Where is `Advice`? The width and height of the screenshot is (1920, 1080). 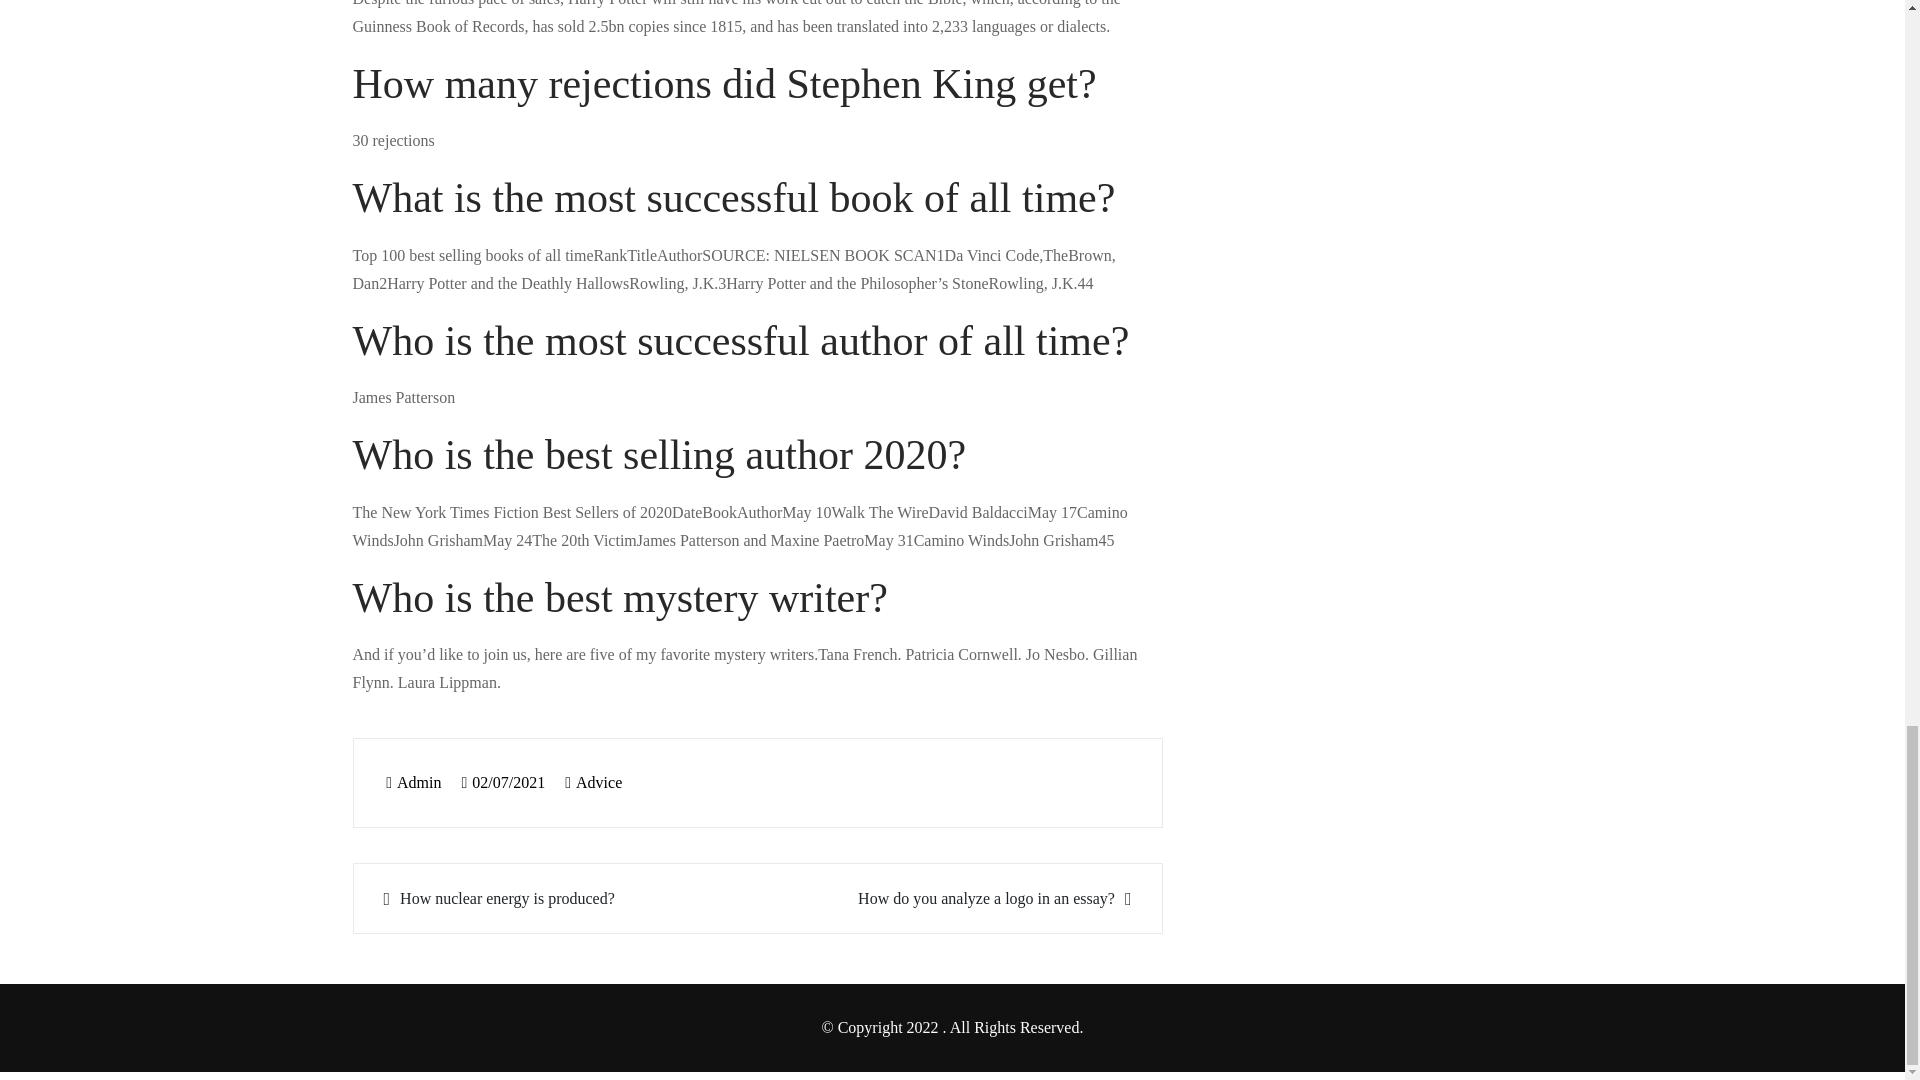
Advice is located at coordinates (599, 782).